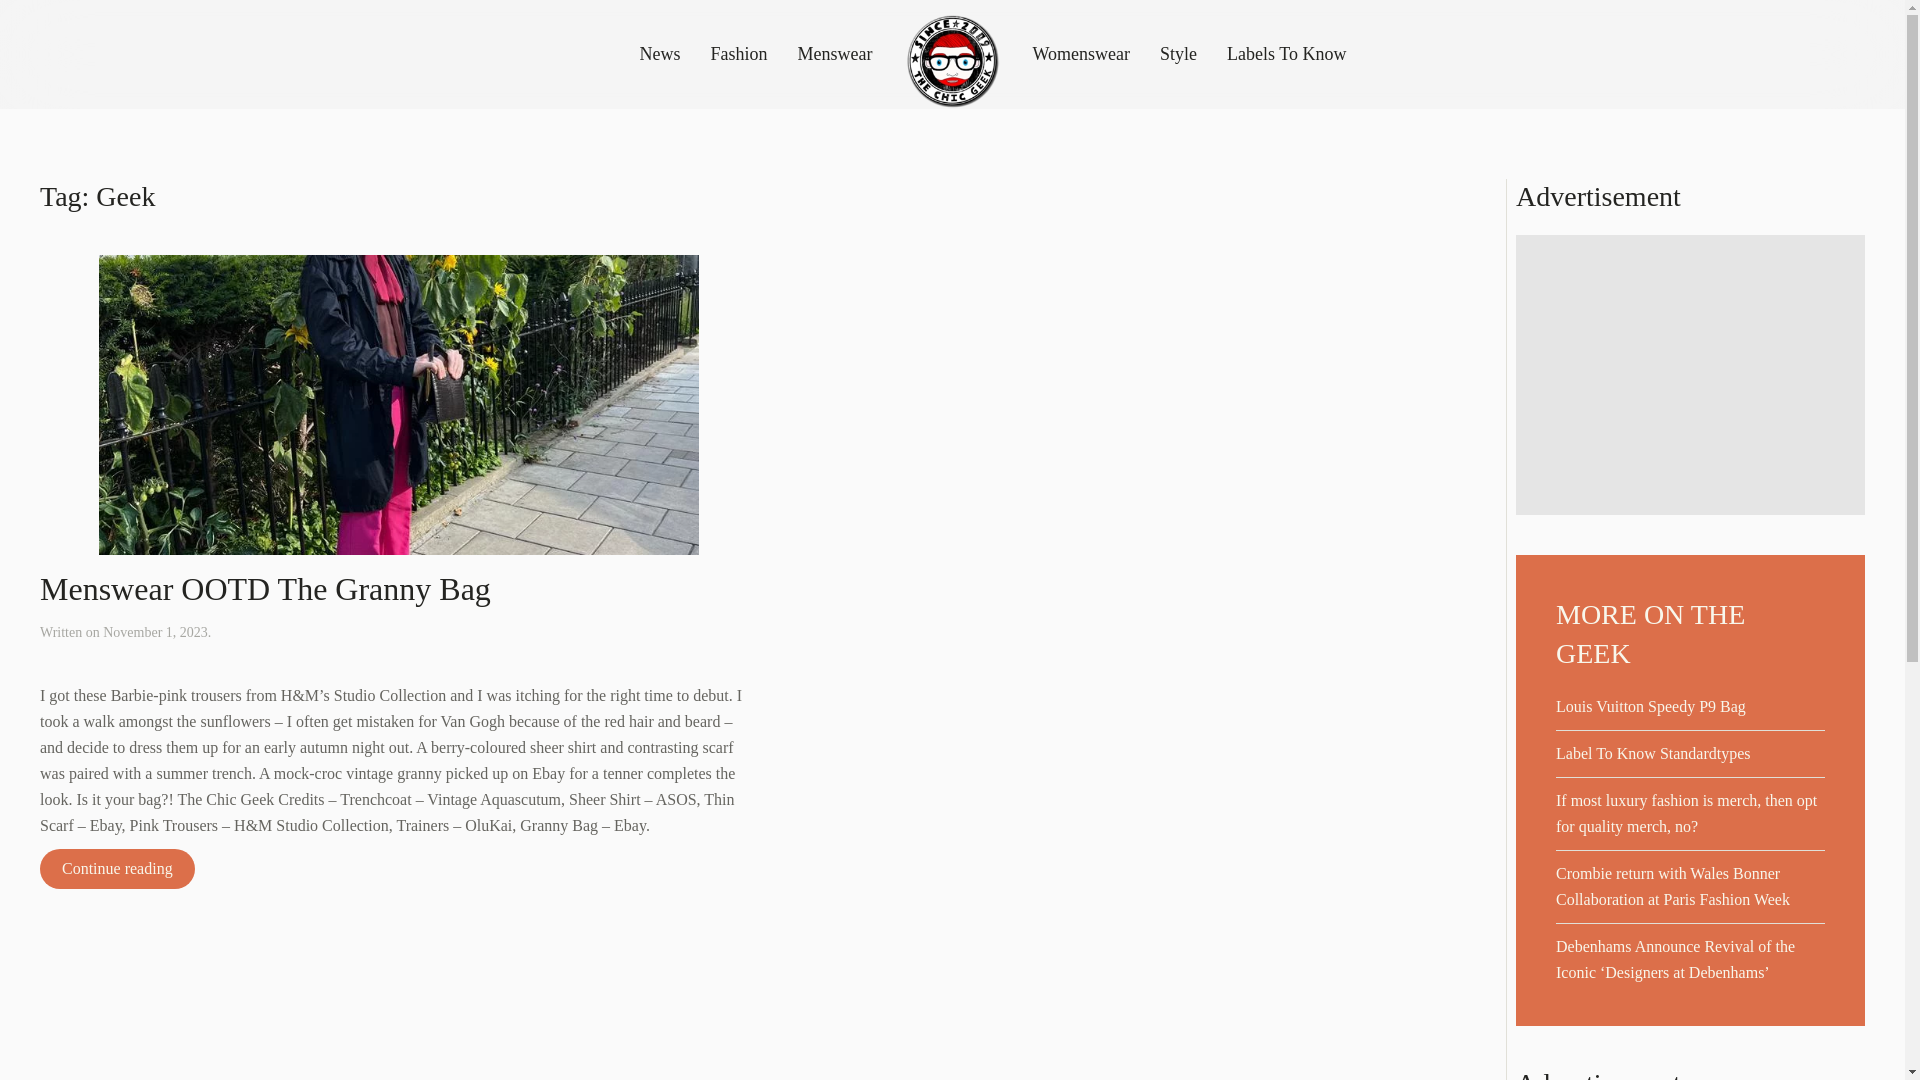  Describe the element at coordinates (1286, 55) in the screenshot. I see `Labels To Know` at that location.